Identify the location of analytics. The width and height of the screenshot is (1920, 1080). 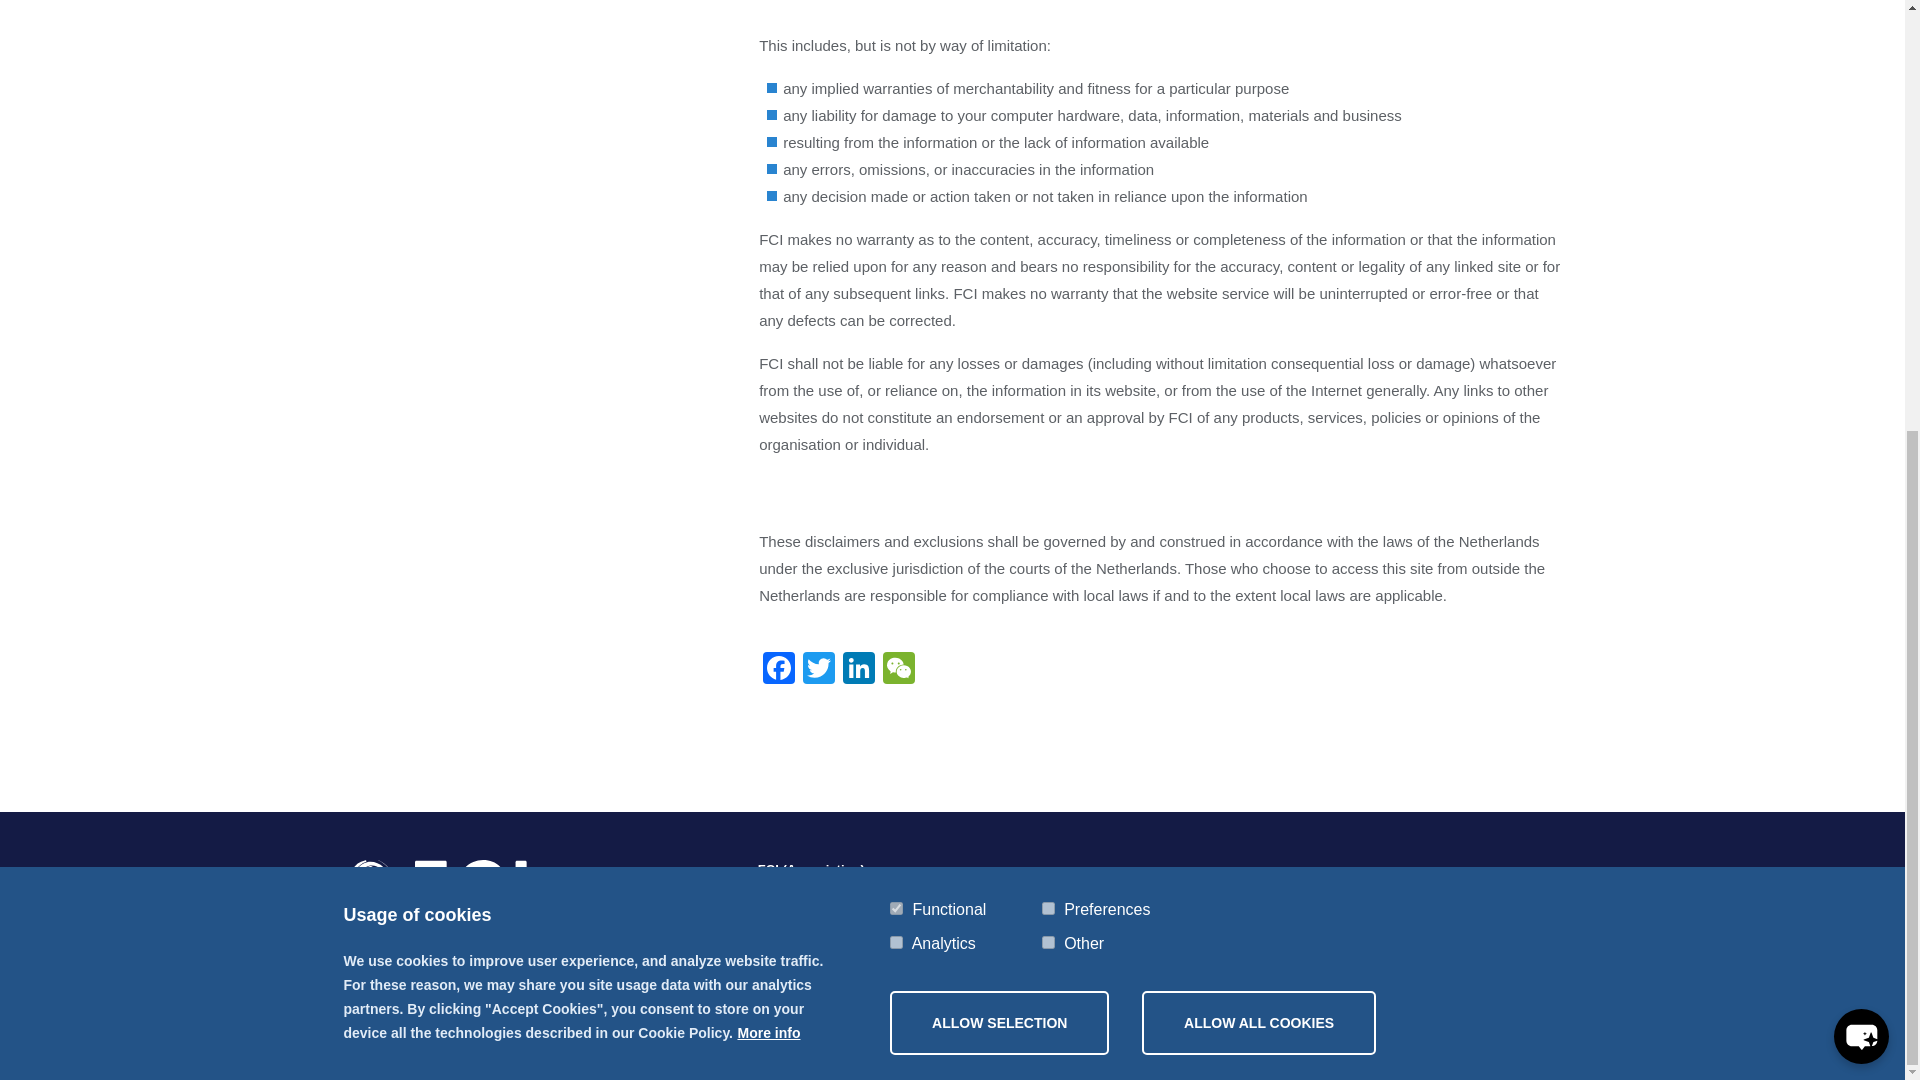
(896, 232).